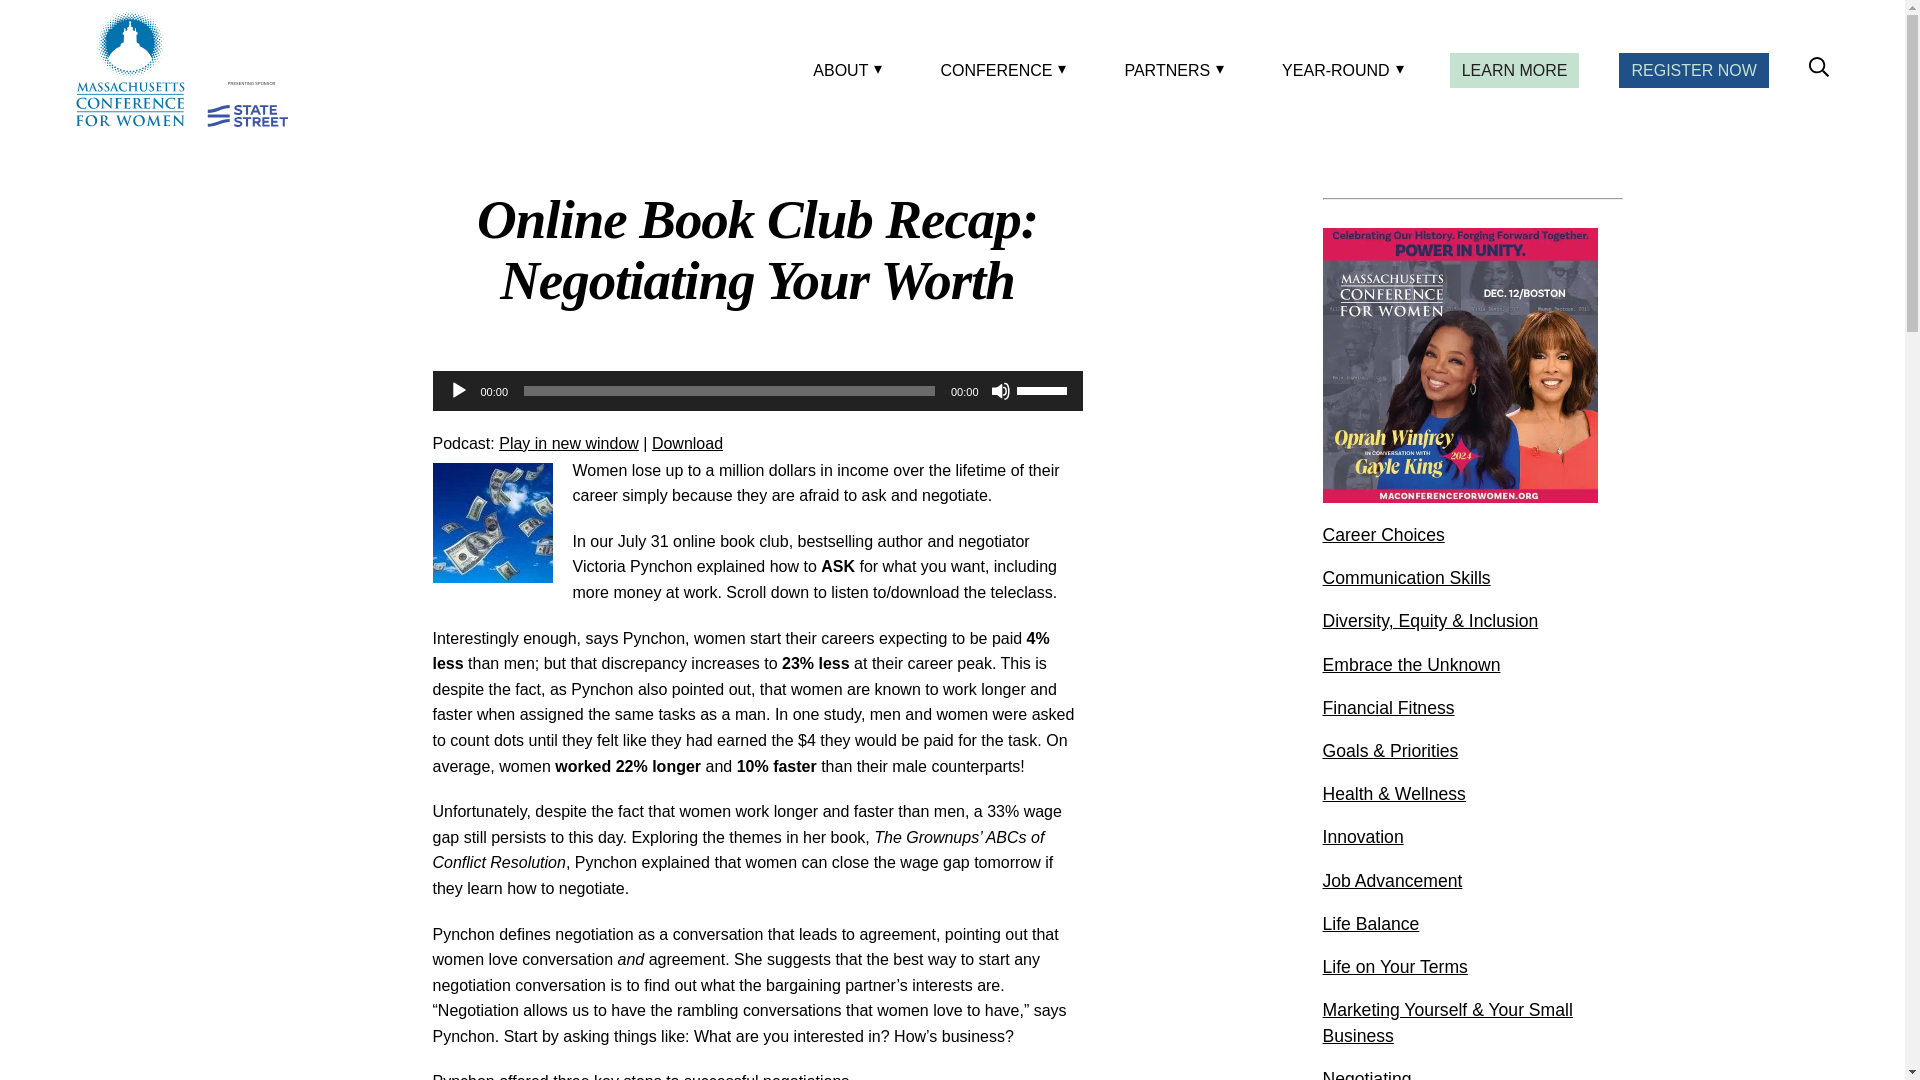 This screenshot has height=1080, width=1920. Describe the element at coordinates (844, 70) in the screenshot. I see `ABOUT` at that location.